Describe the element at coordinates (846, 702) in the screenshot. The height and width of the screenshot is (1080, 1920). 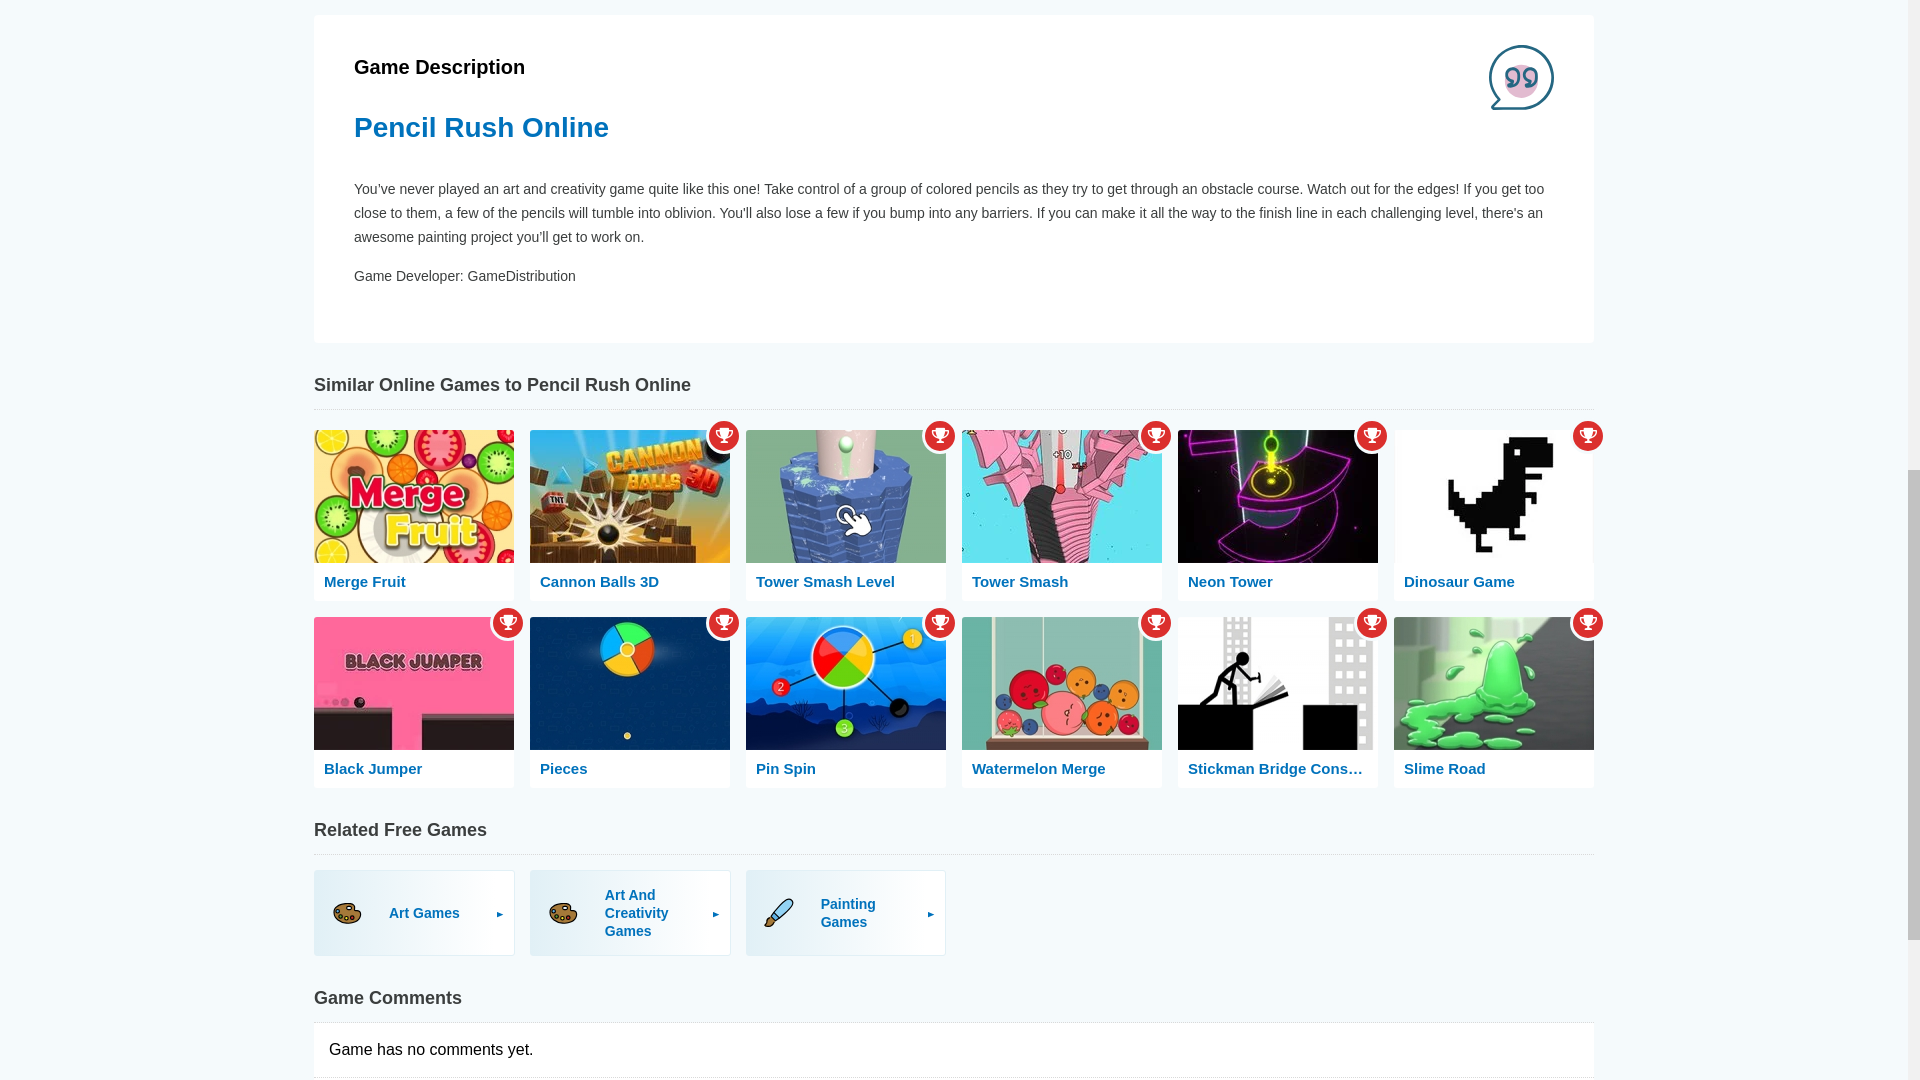
I see `Pin Spin` at that location.